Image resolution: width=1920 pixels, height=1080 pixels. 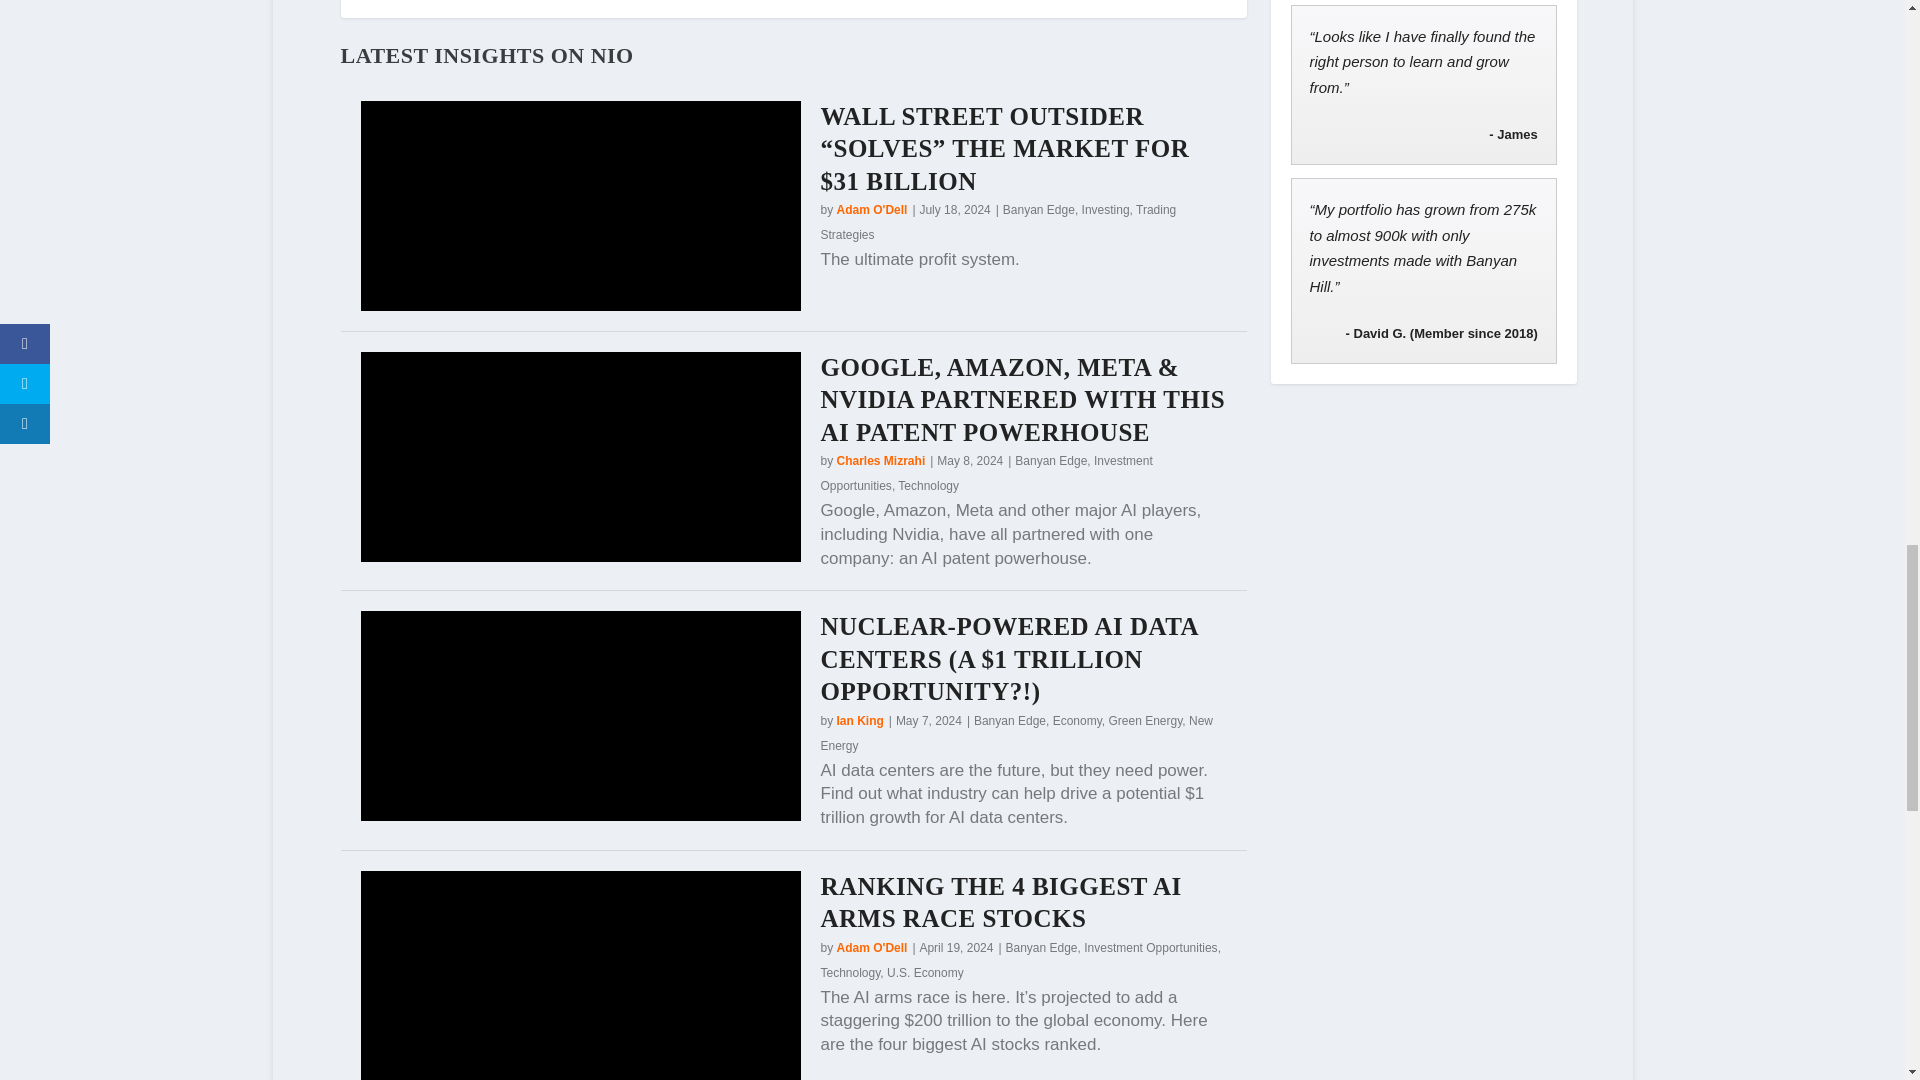 I want to click on Ian King, so click(x=860, y=720).